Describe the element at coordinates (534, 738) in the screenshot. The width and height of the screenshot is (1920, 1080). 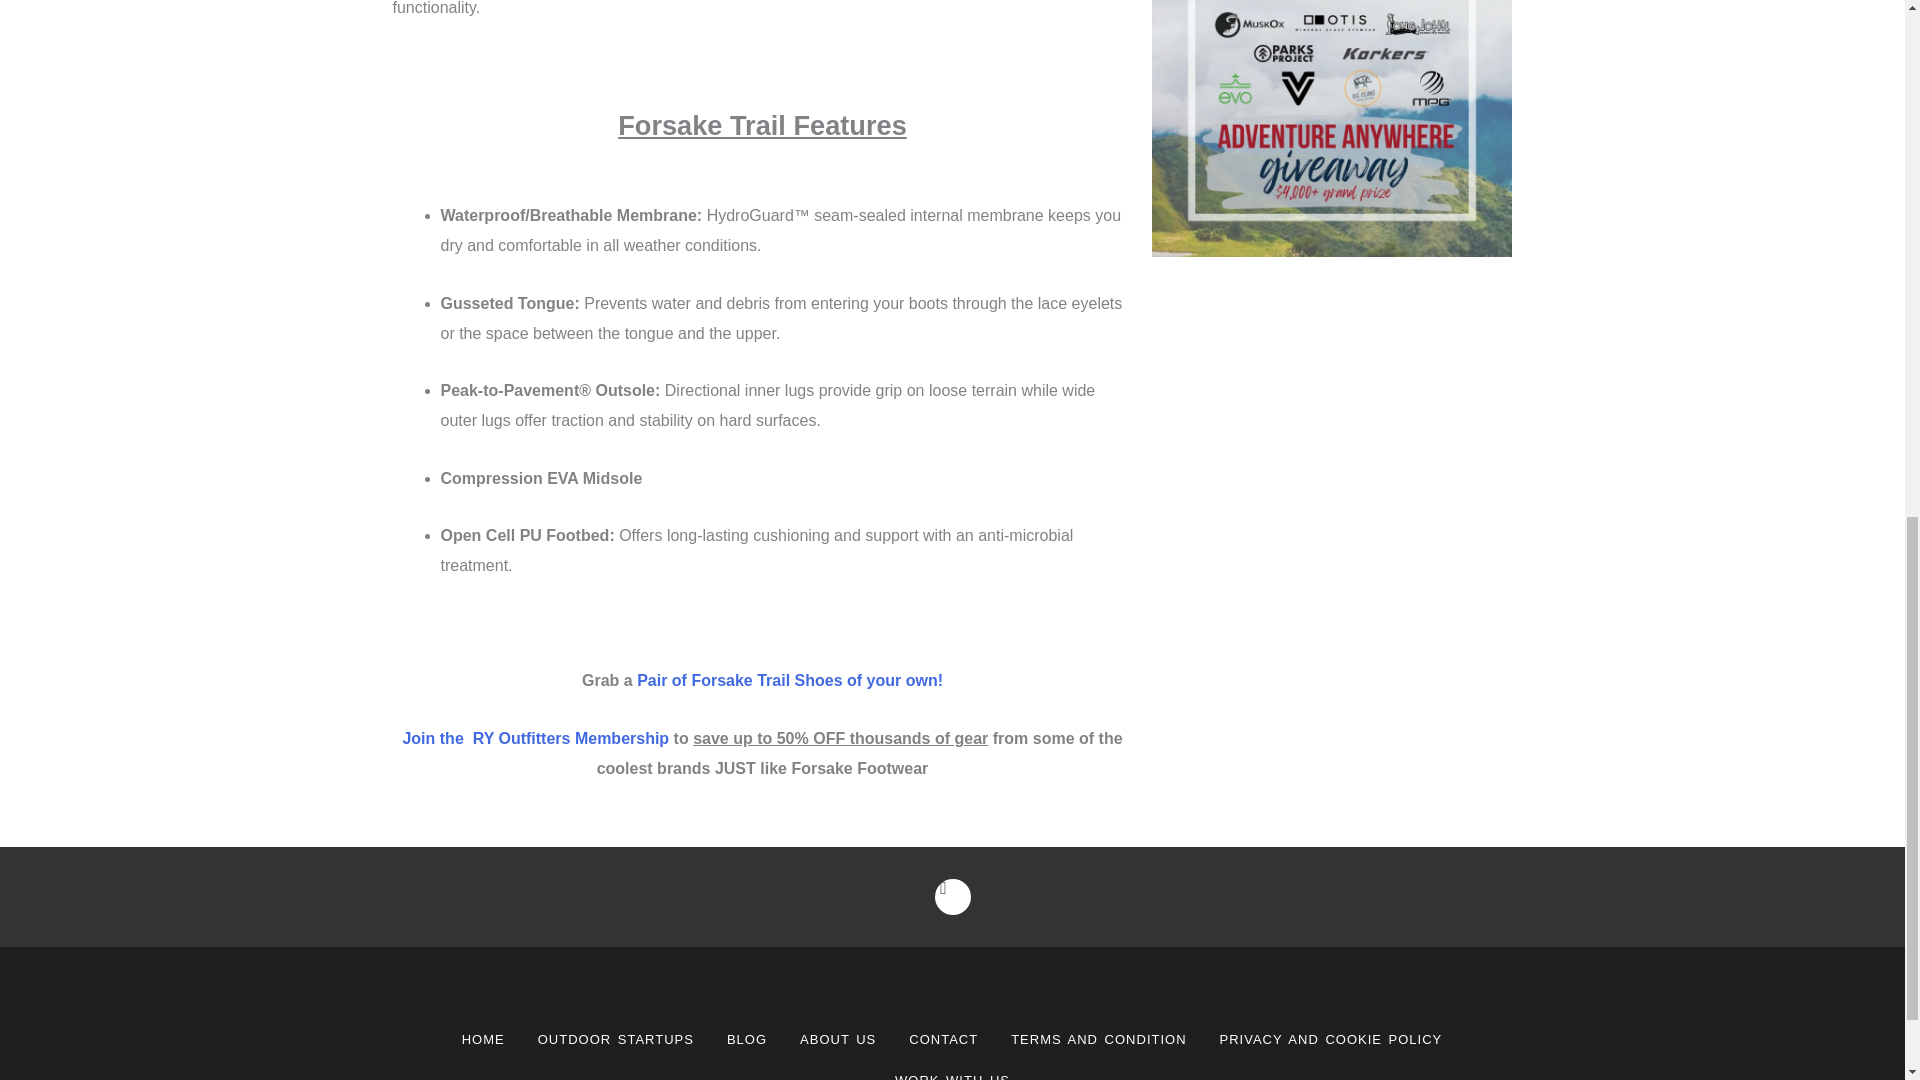
I see `Join the  RY Outfitters Membership` at that location.